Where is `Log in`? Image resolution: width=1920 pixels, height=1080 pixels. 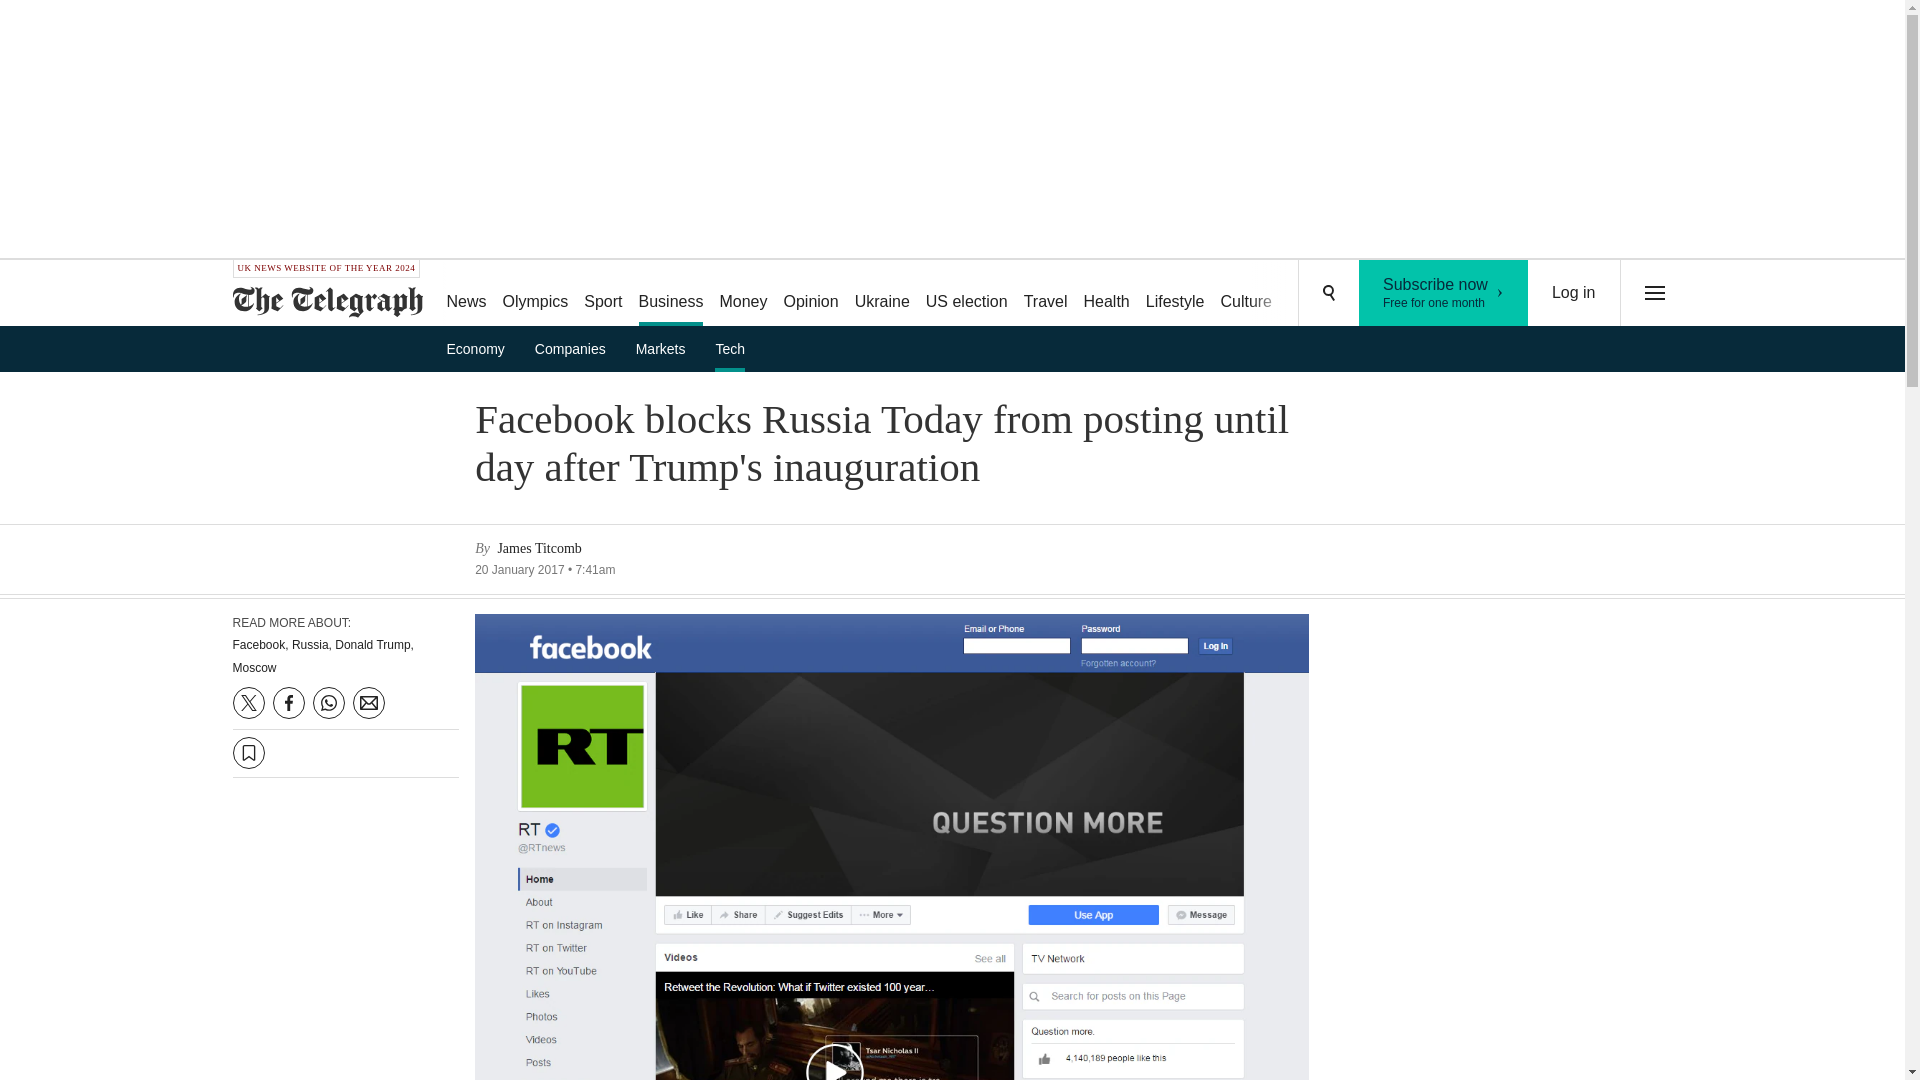
Log in is located at coordinates (1246, 294).